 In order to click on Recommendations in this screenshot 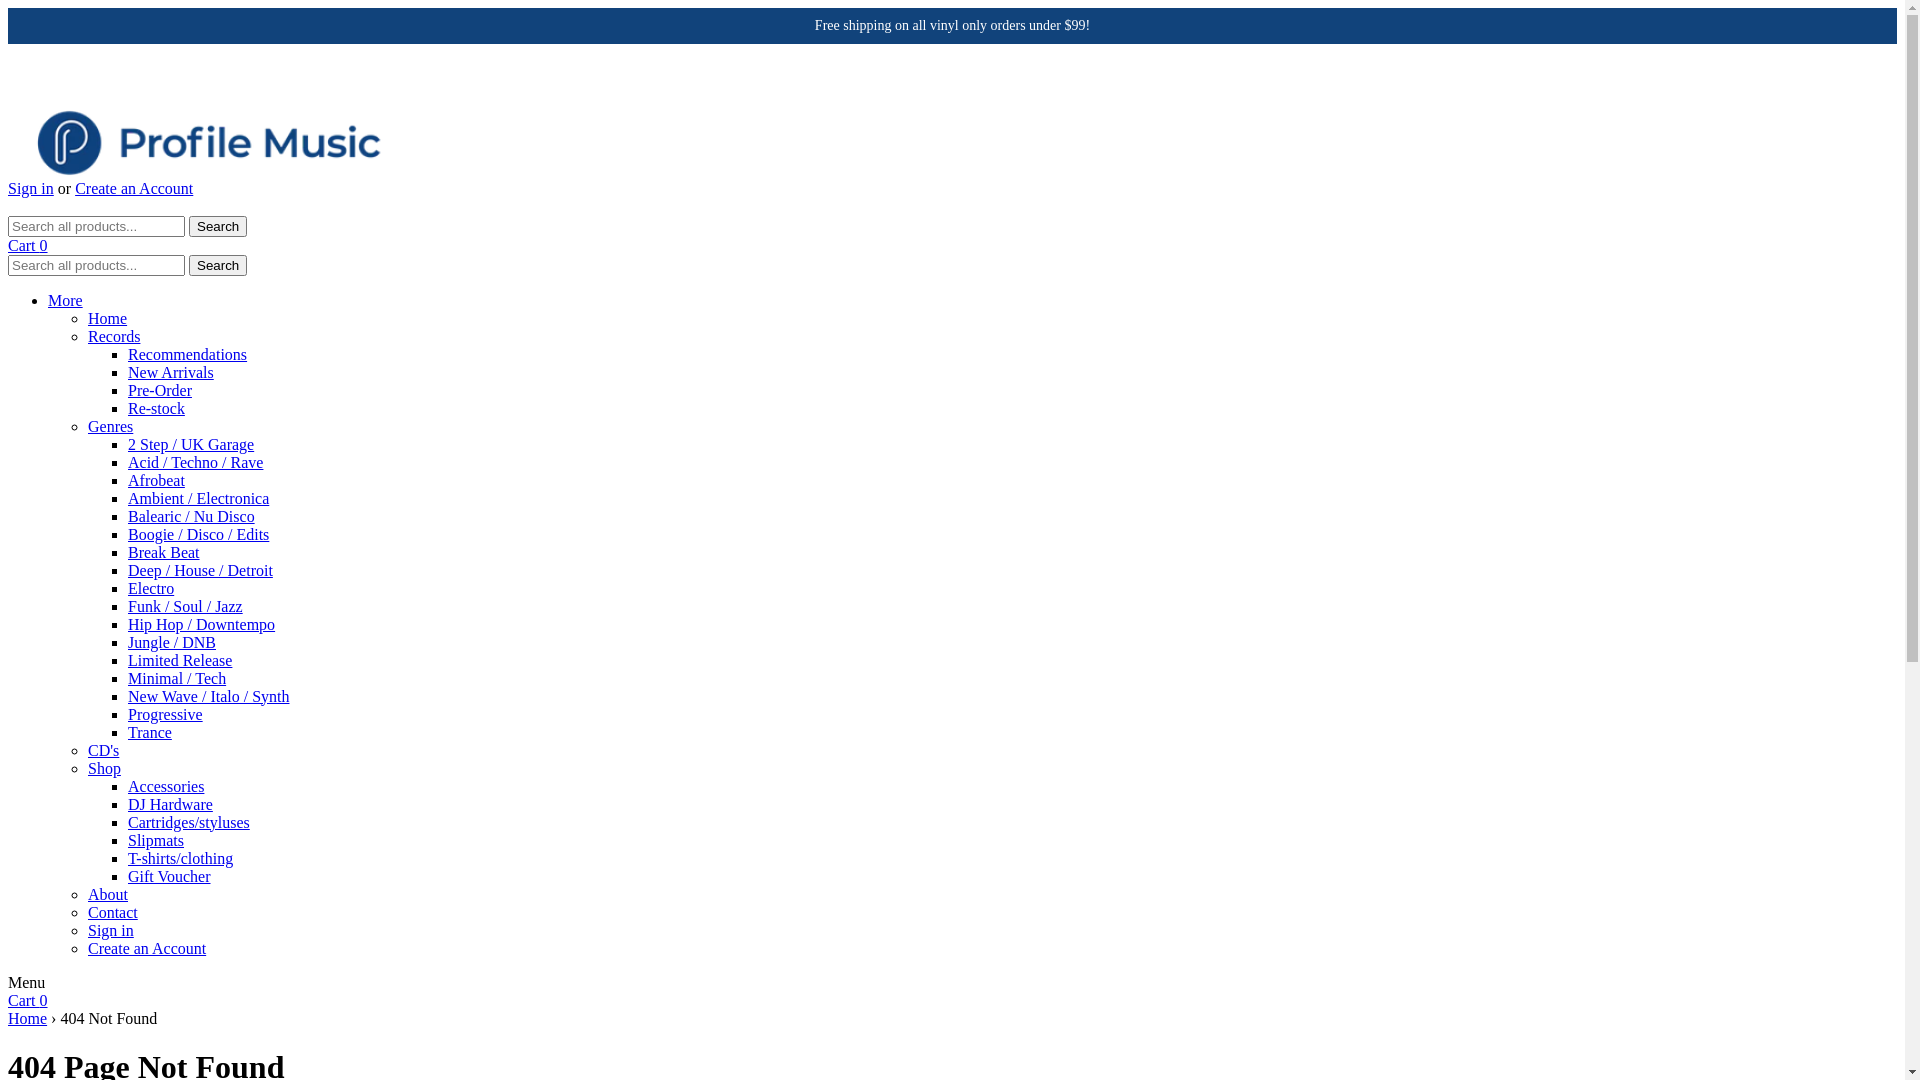, I will do `click(187, 354)`.